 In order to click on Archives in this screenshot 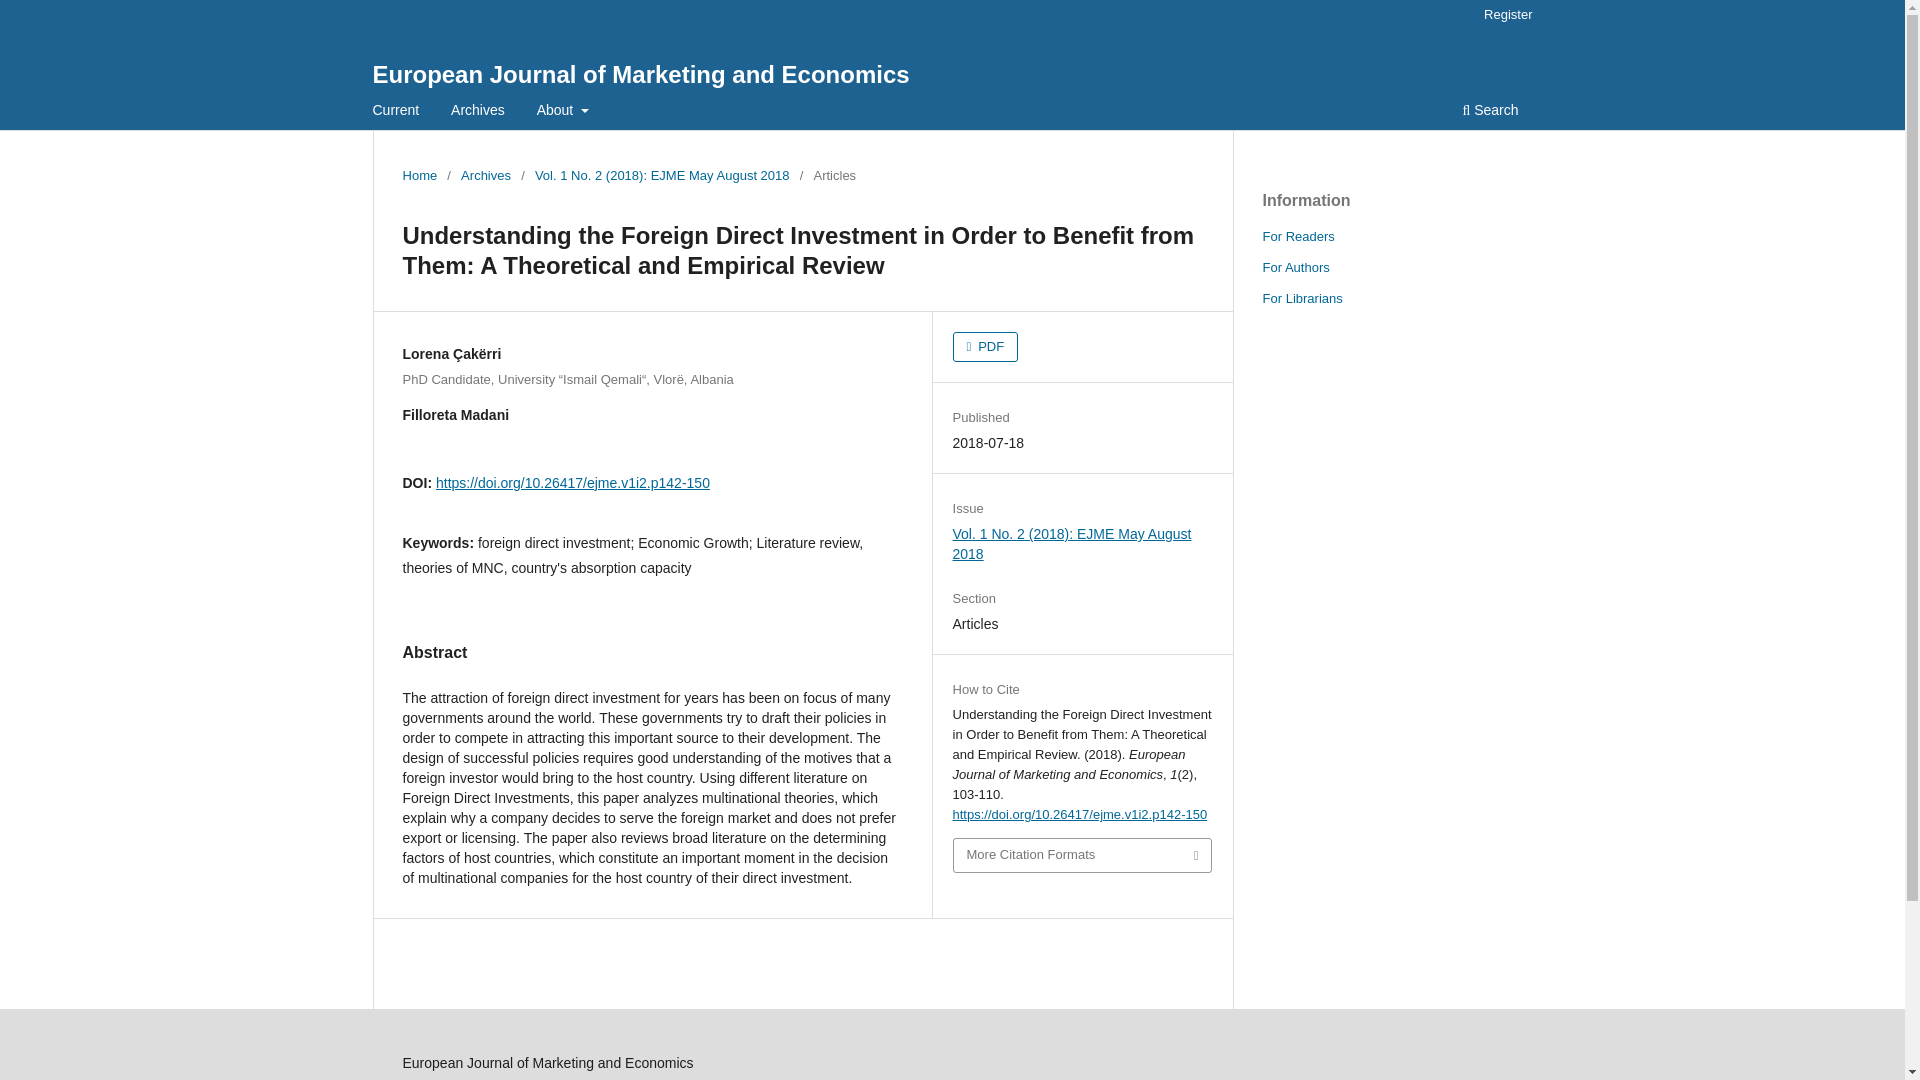, I will do `click(485, 176)`.